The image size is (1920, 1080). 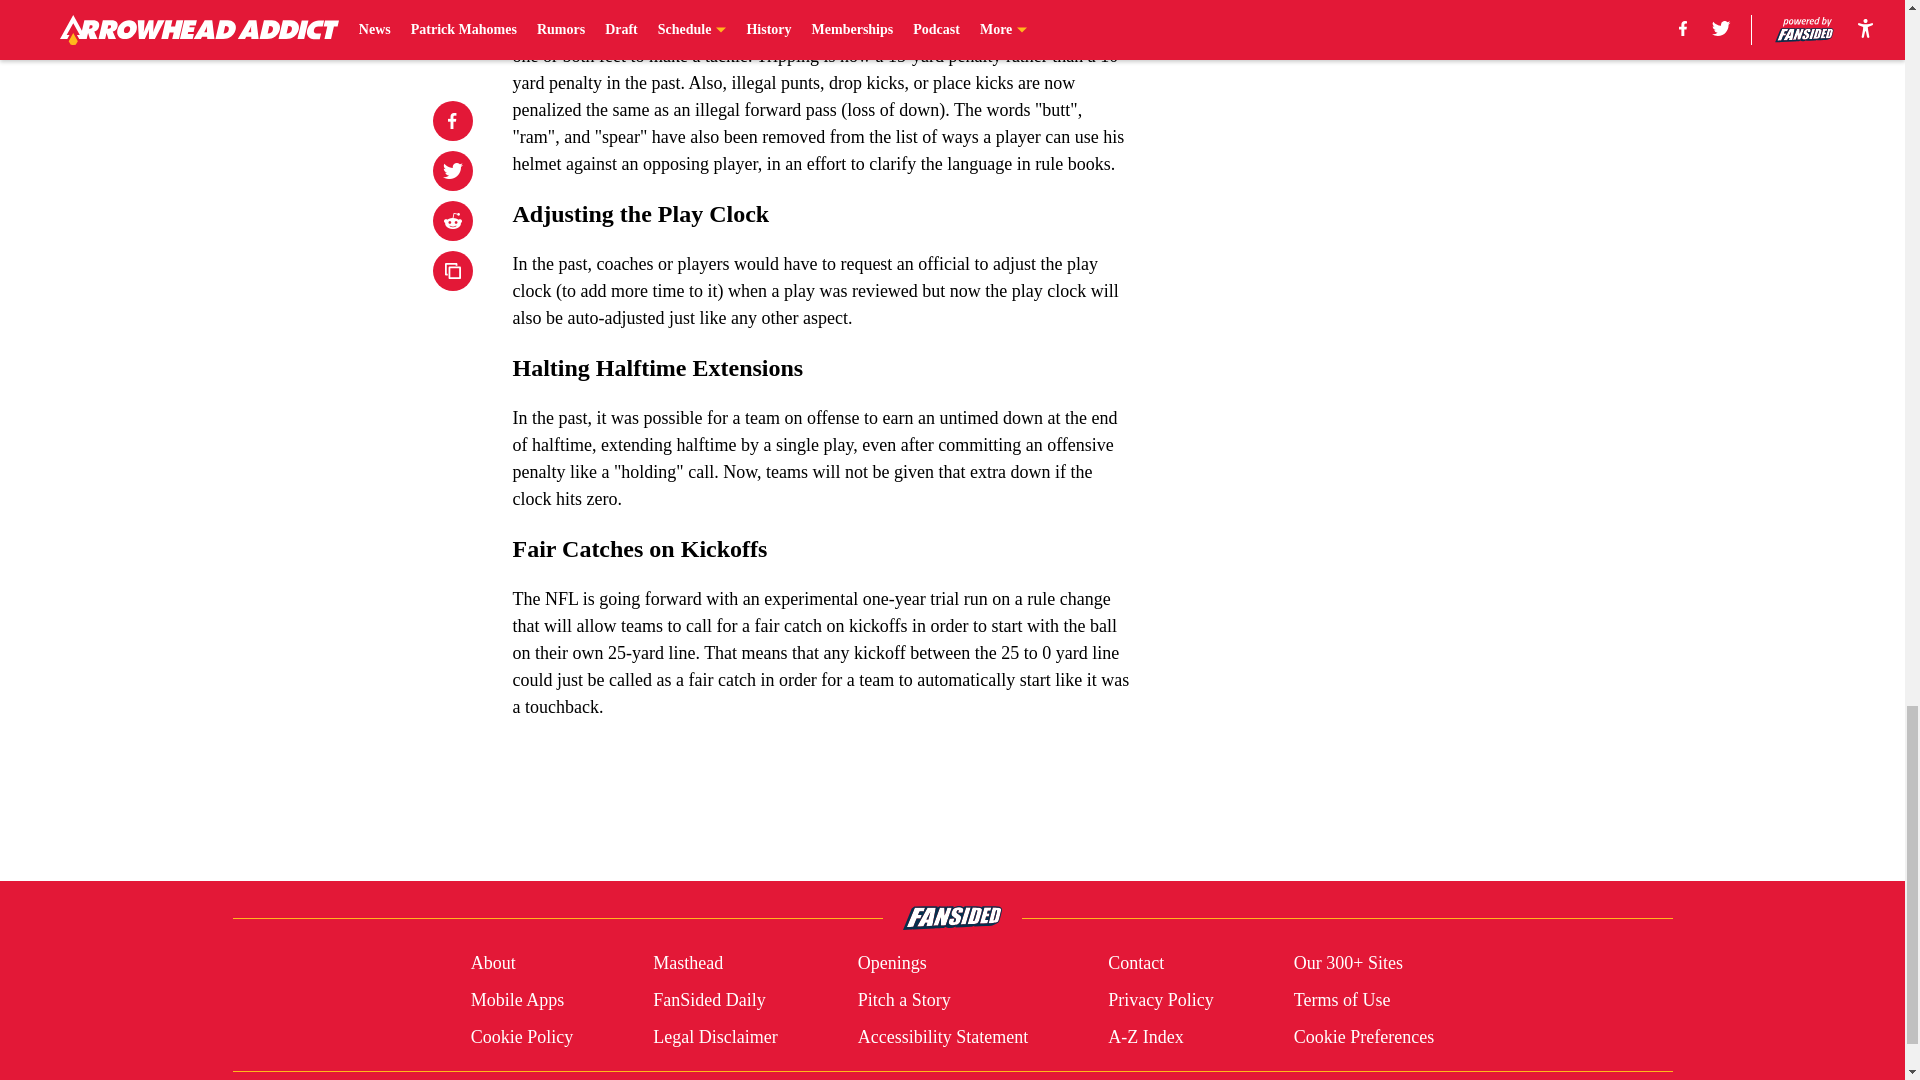 What do you see at coordinates (517, 1000) in the screenshot?
I see `Mobile Apps` at bounding box center [517, 1000].